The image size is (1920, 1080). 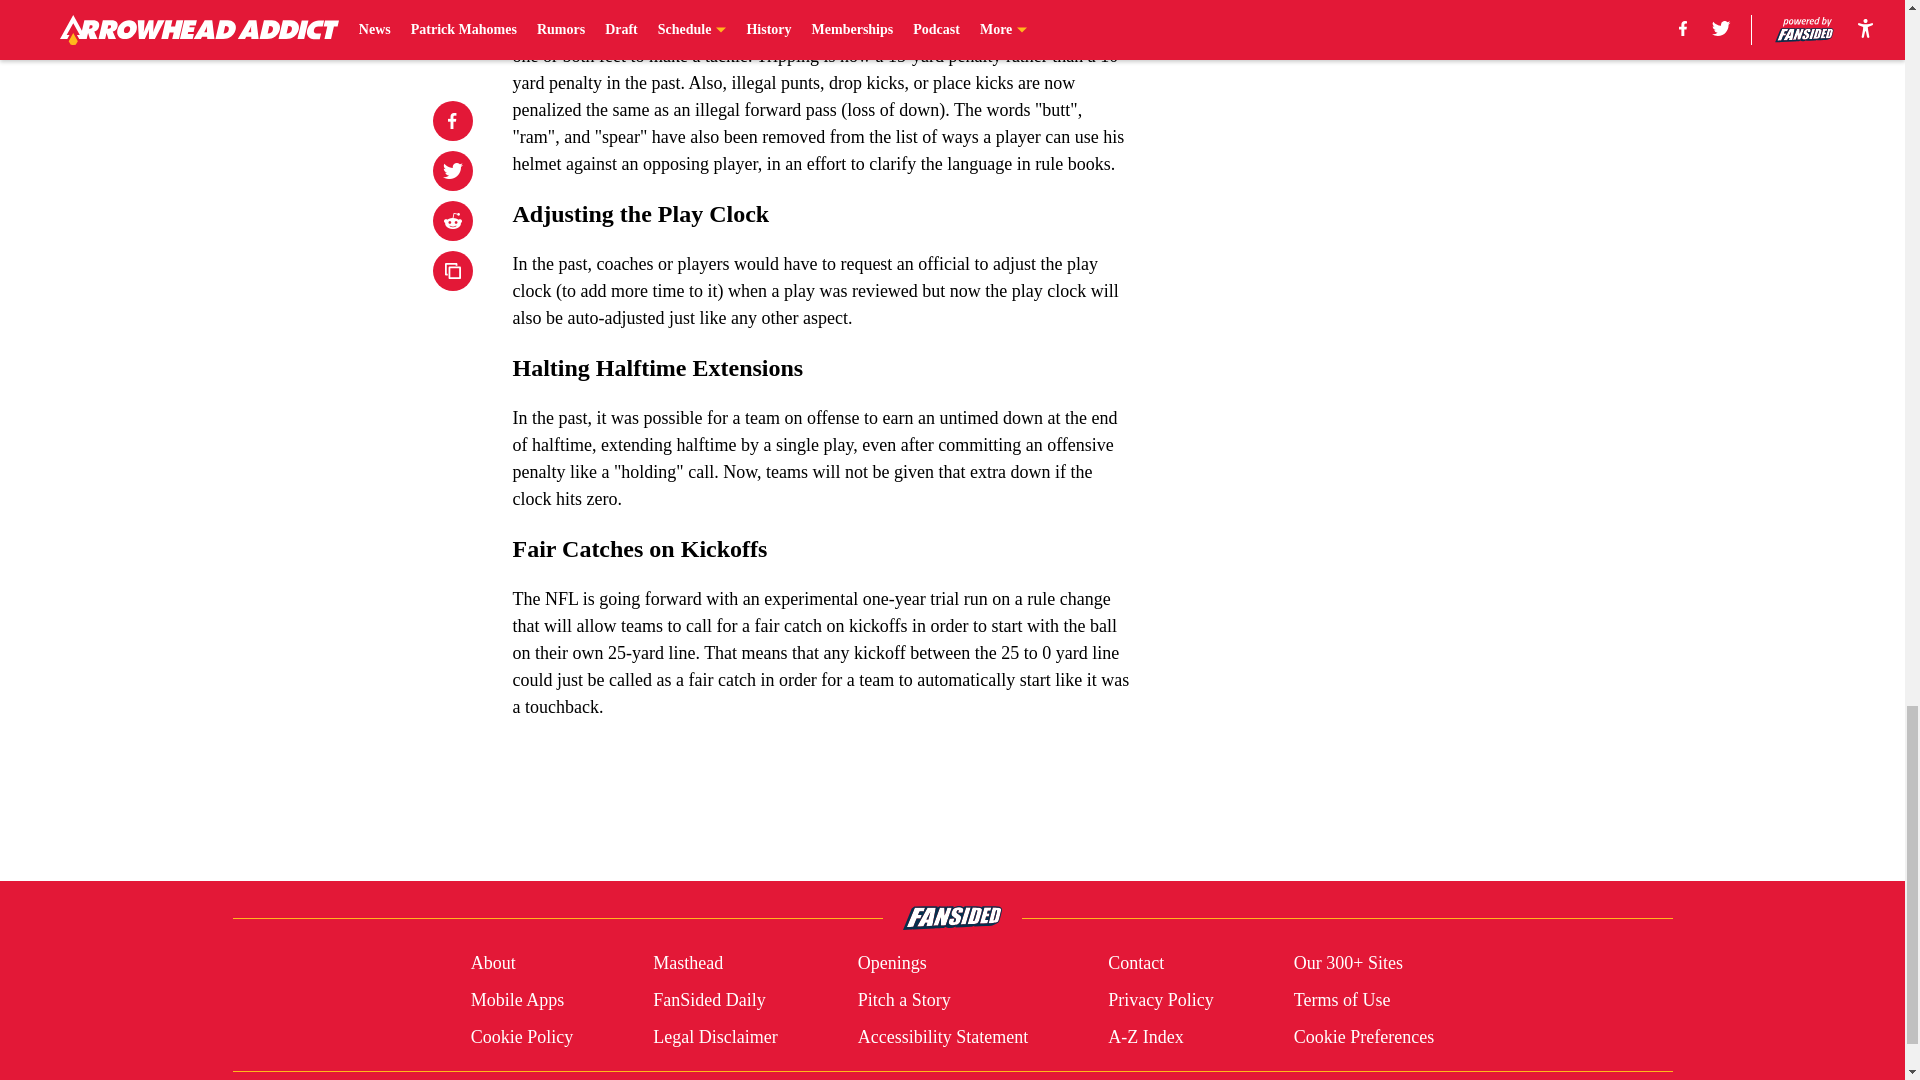 What do you see at coordinates (517, 1000) in the screenshot?
I see `Mobile Apps` at bounding box center [517, 1000].